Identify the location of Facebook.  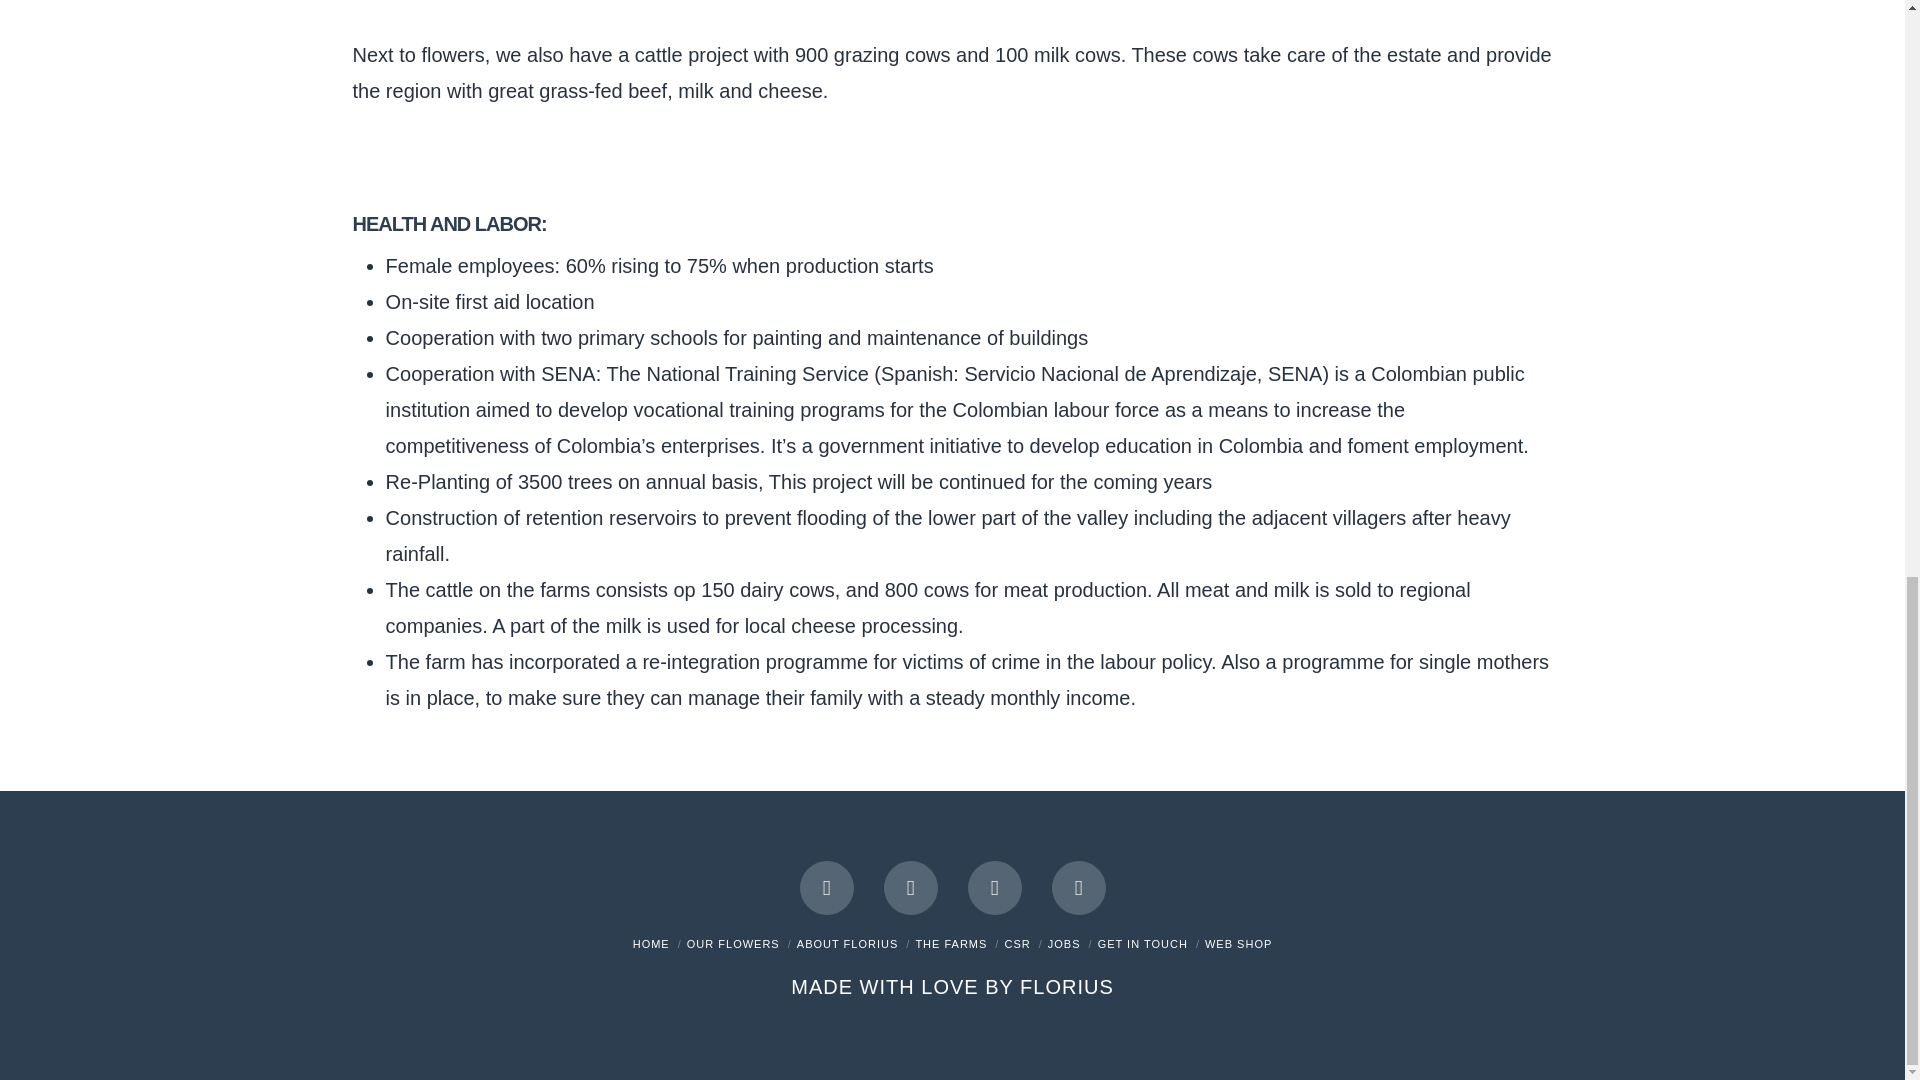
(827, 887).